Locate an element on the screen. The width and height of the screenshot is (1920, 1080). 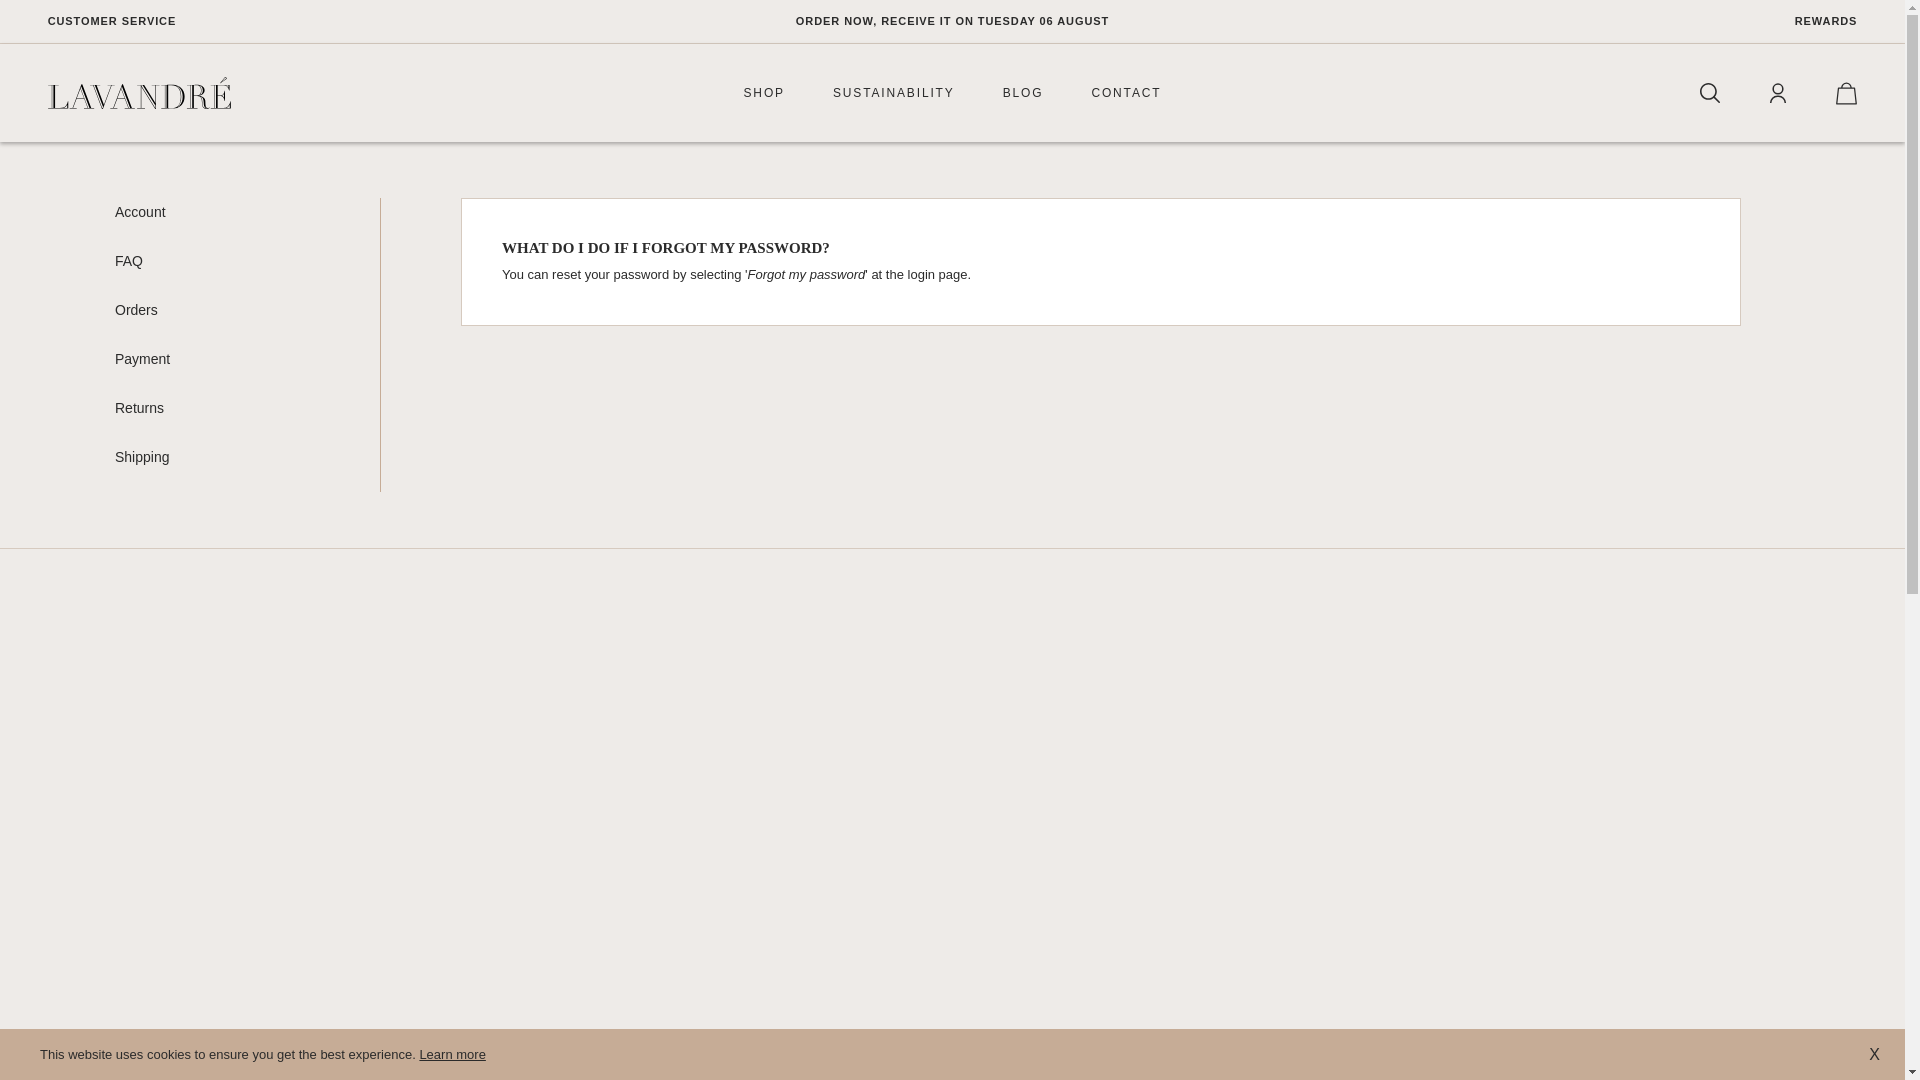
Shipping is located at coordinates (142, 456).